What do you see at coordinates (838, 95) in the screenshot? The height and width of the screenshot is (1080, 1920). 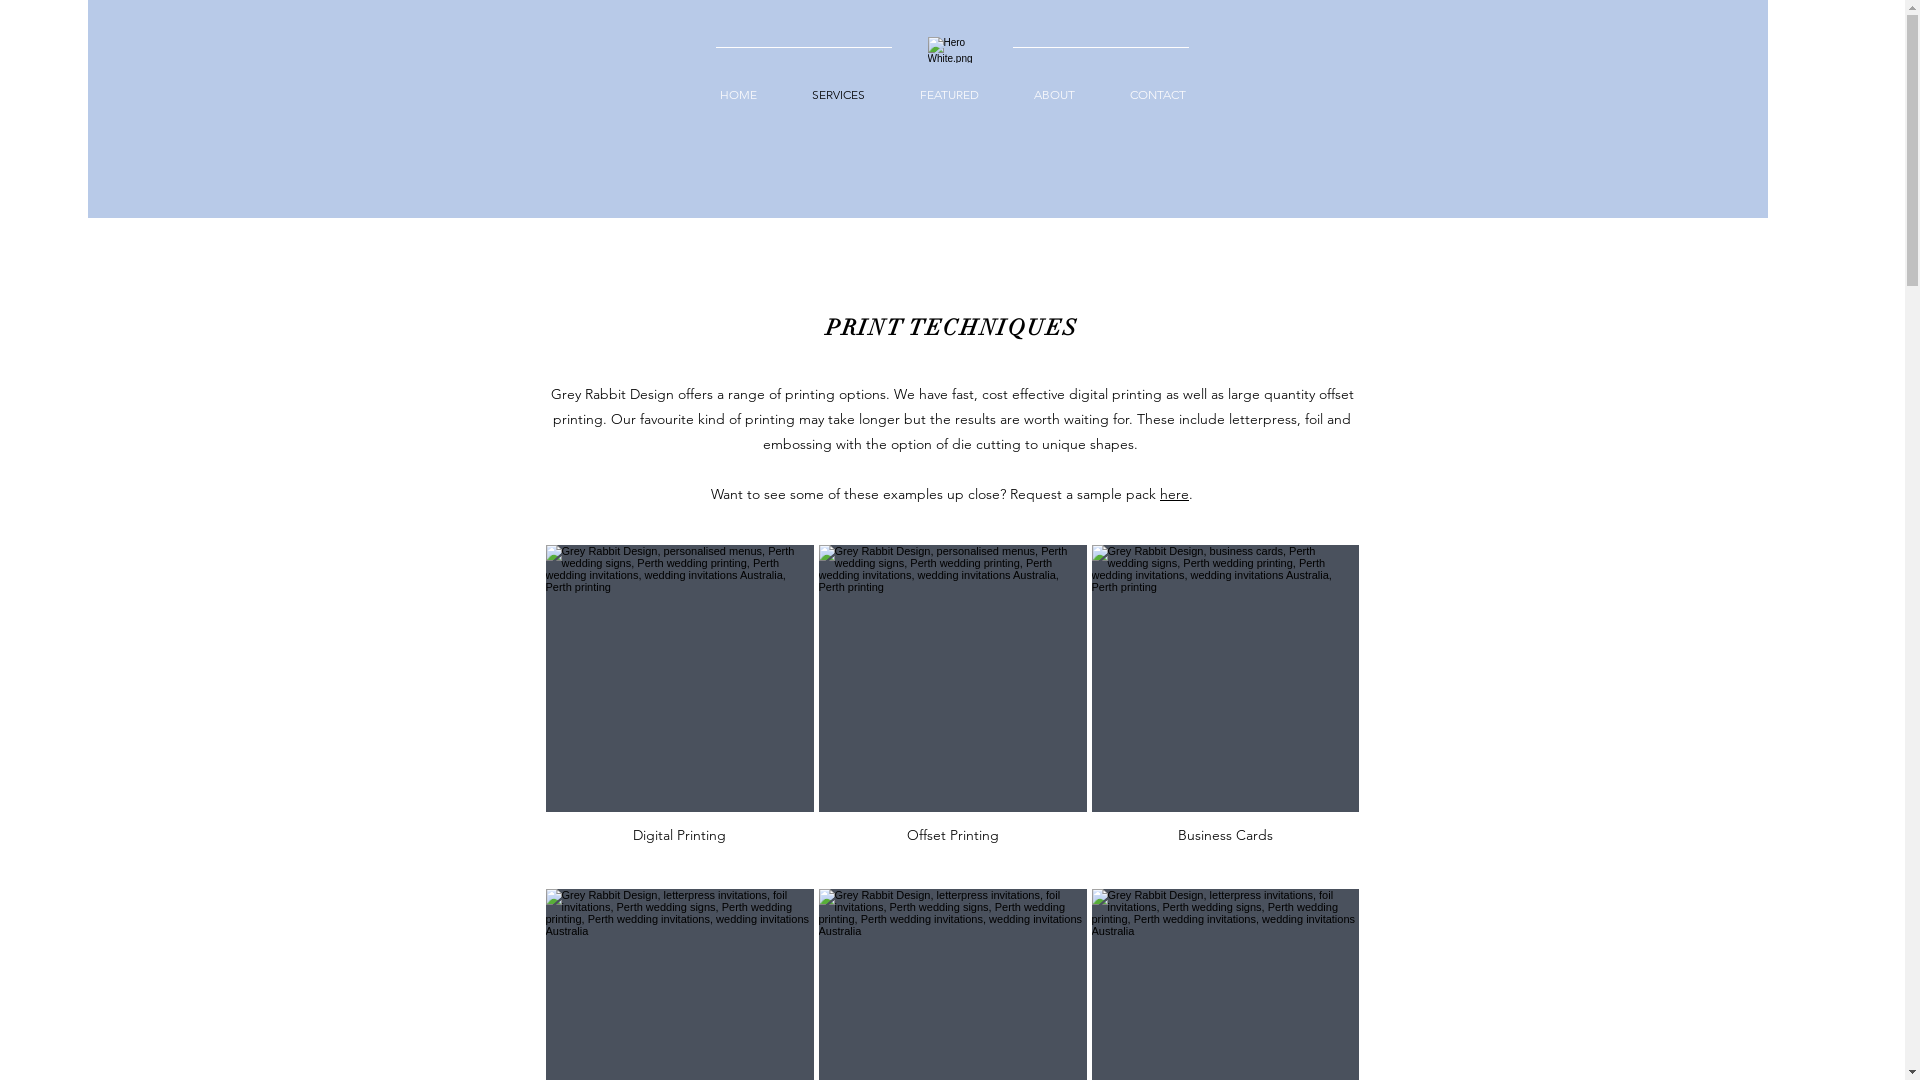 I see `SERVICES` at bounding box center [838, 95].